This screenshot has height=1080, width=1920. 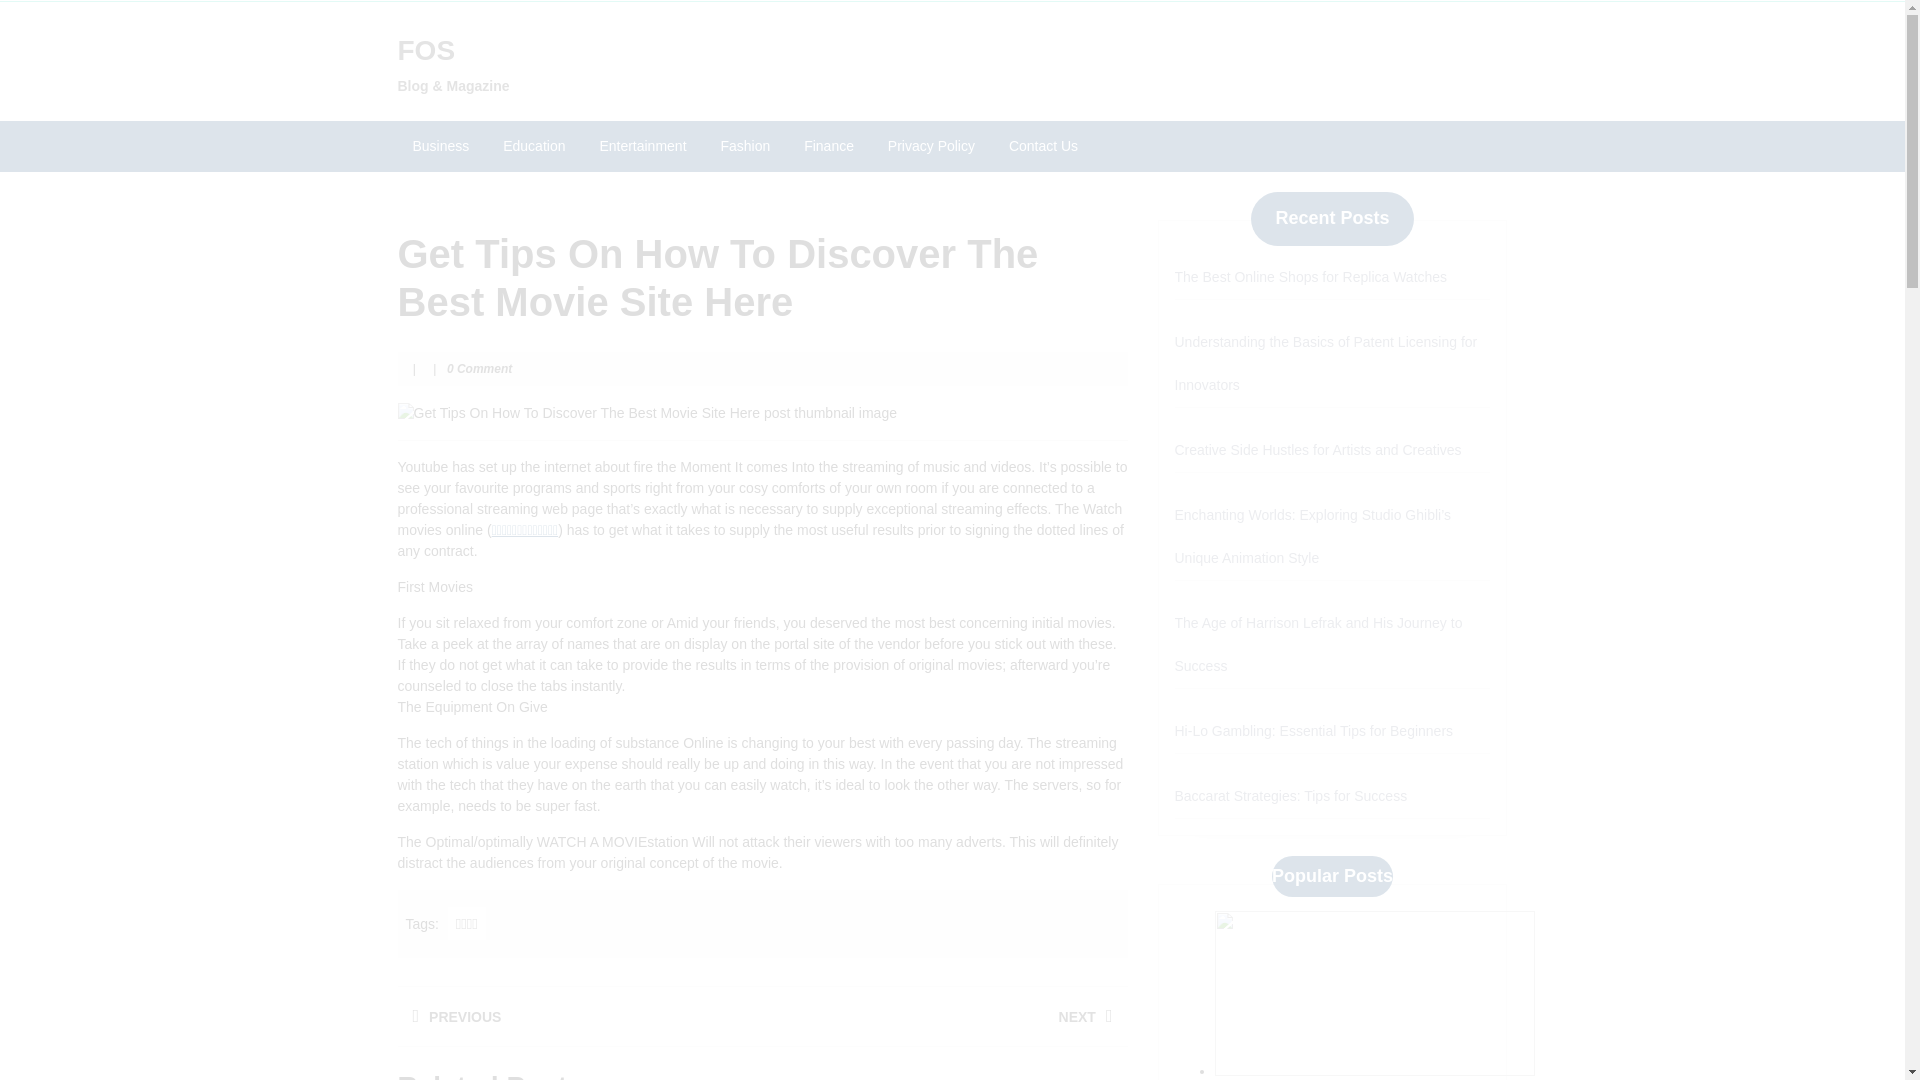 I want to click on The Age of Harrison Lefrak and His Journey to Success, so click(x=1317, y=644).